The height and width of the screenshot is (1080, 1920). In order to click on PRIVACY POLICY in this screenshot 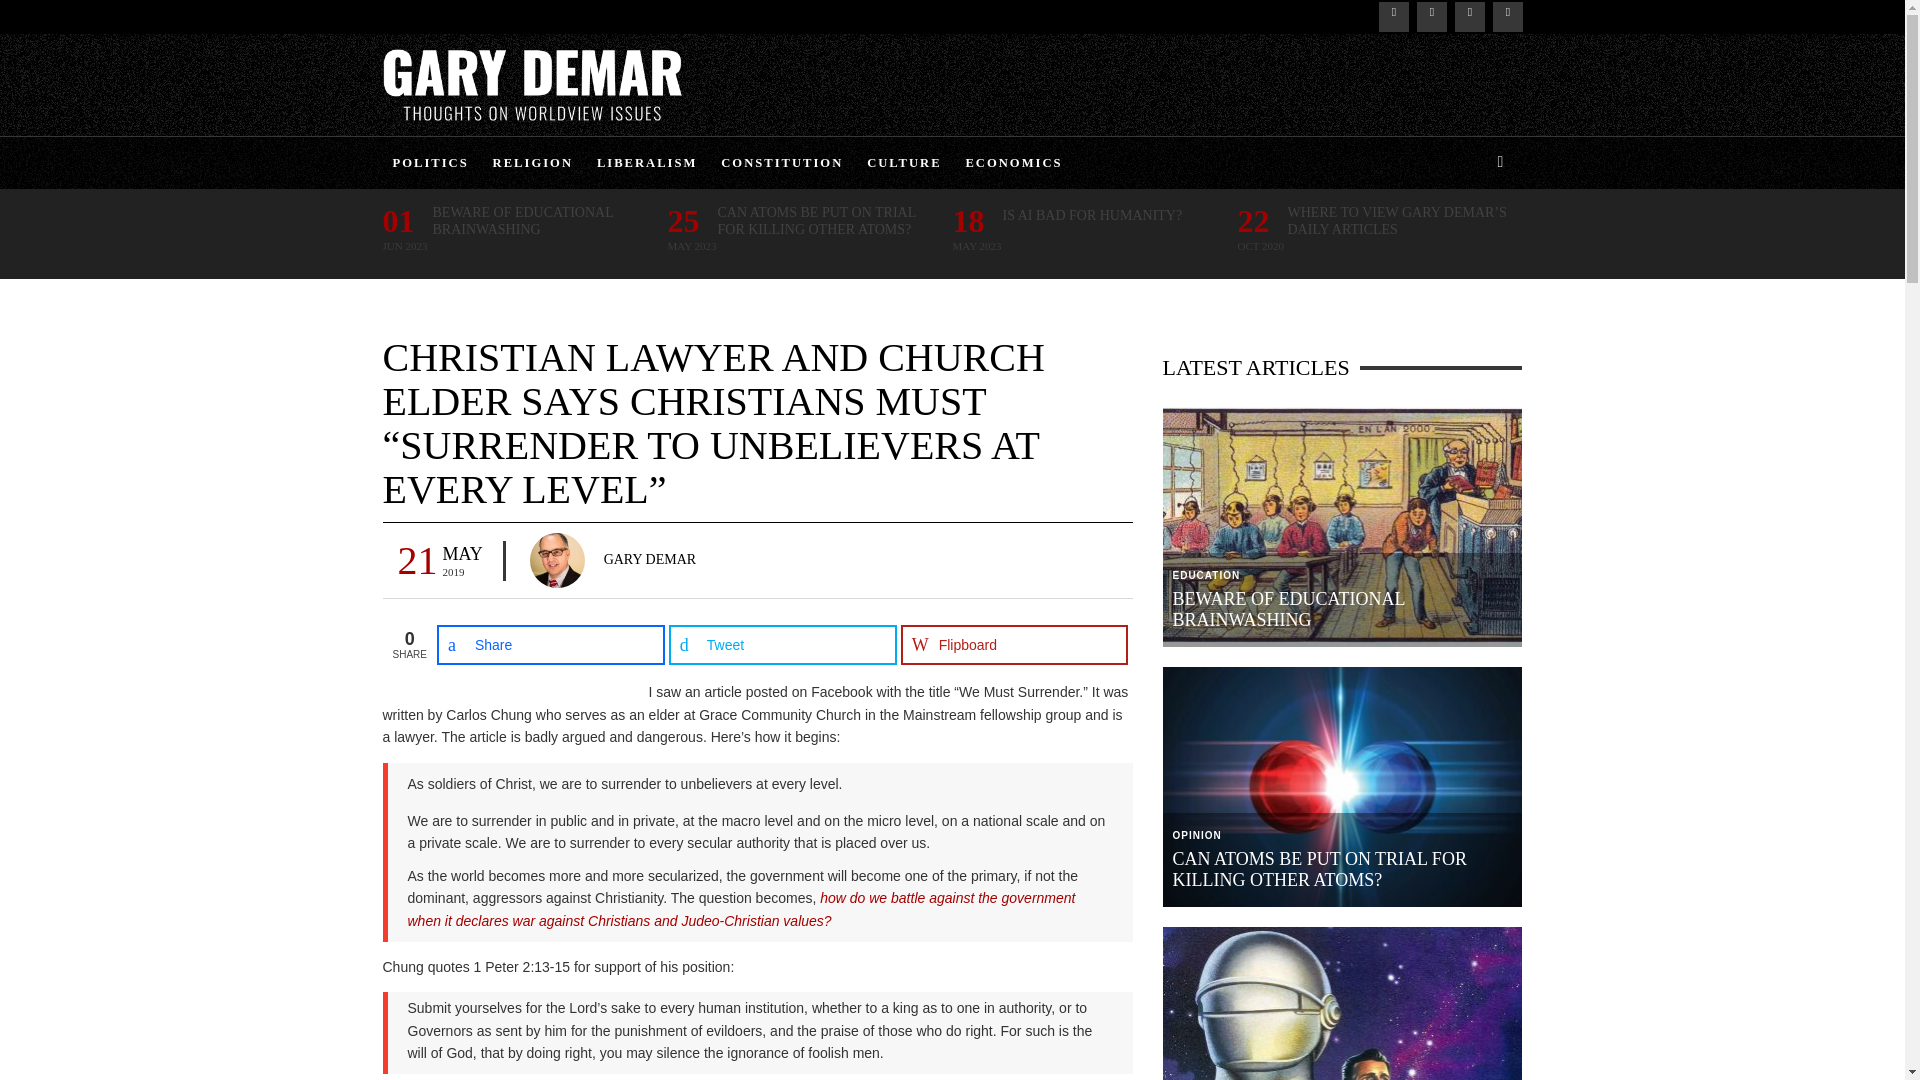, I will do `click(488, 10)`.